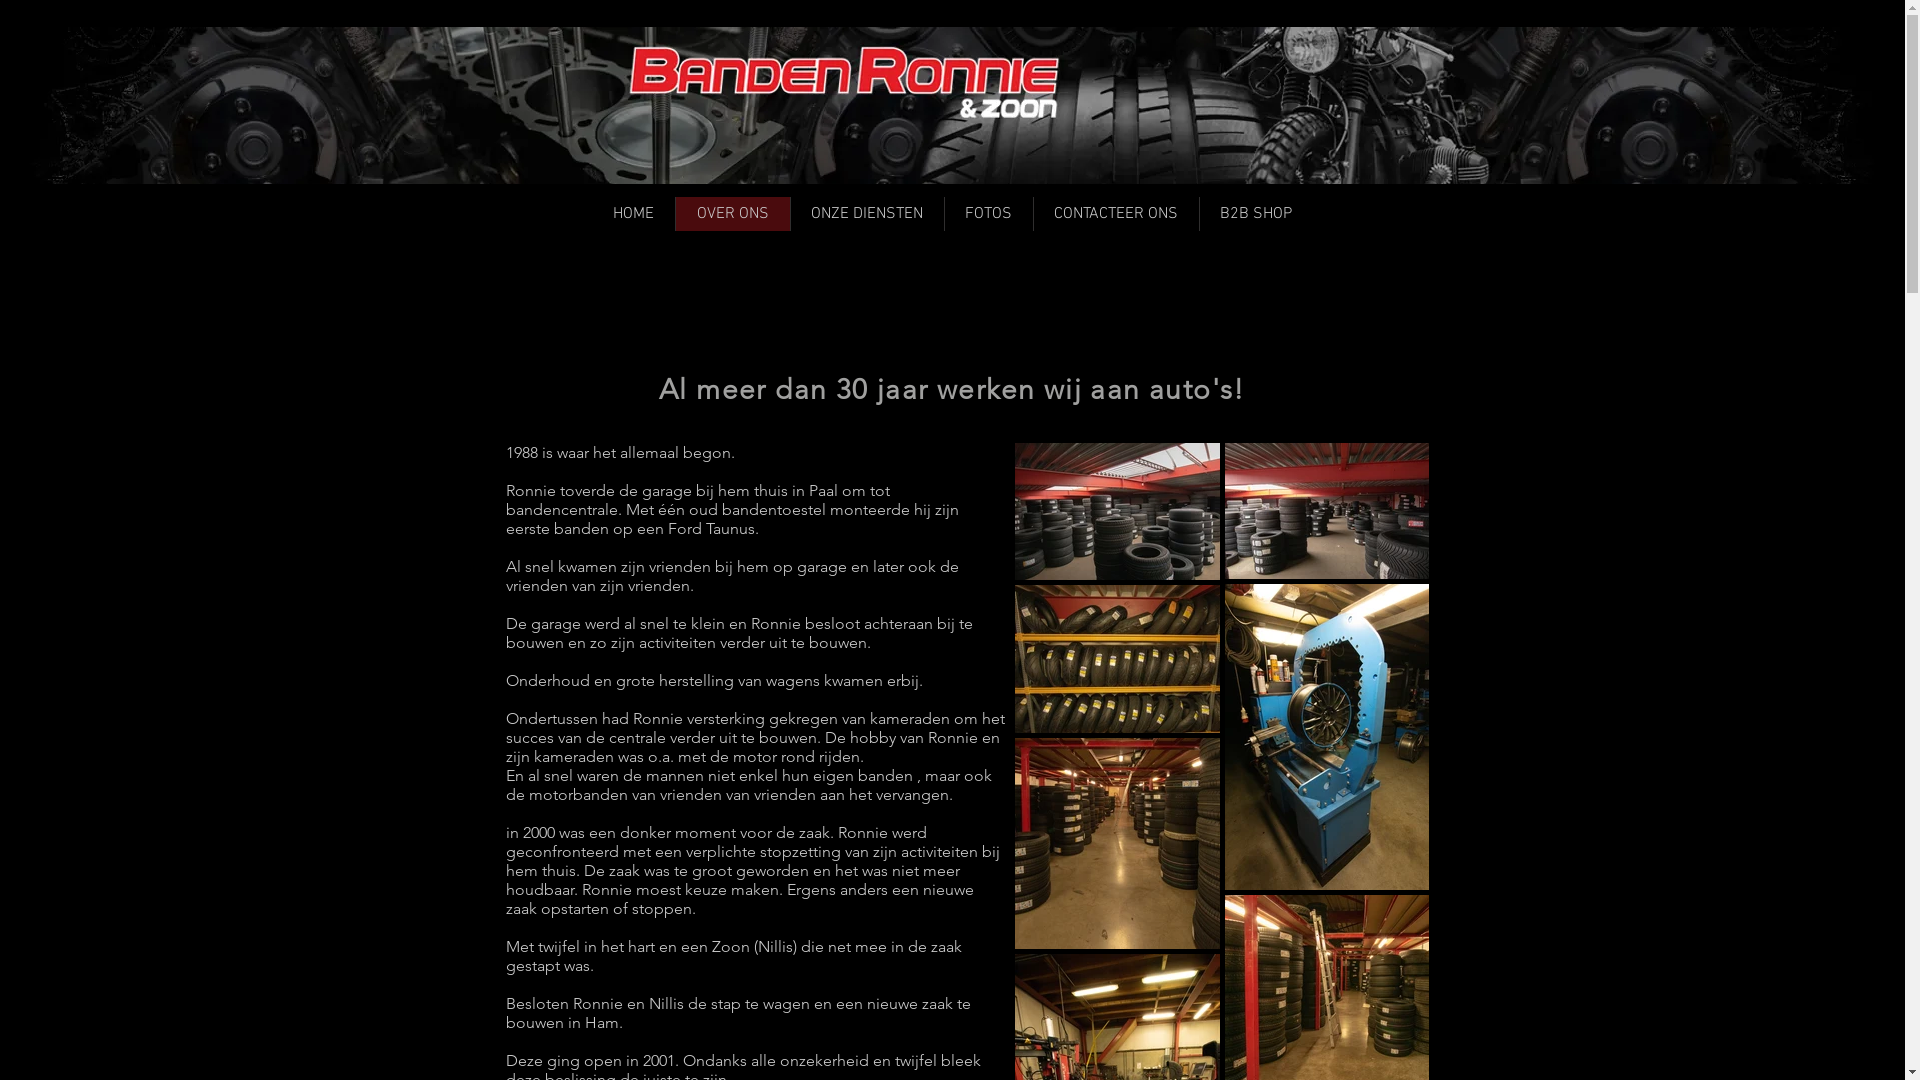 This screenshot has width=1920, height=1080. Describe the element at coordinates (1115, 214) in the screenshot. I see `CONTACTEER ONS` at that location.